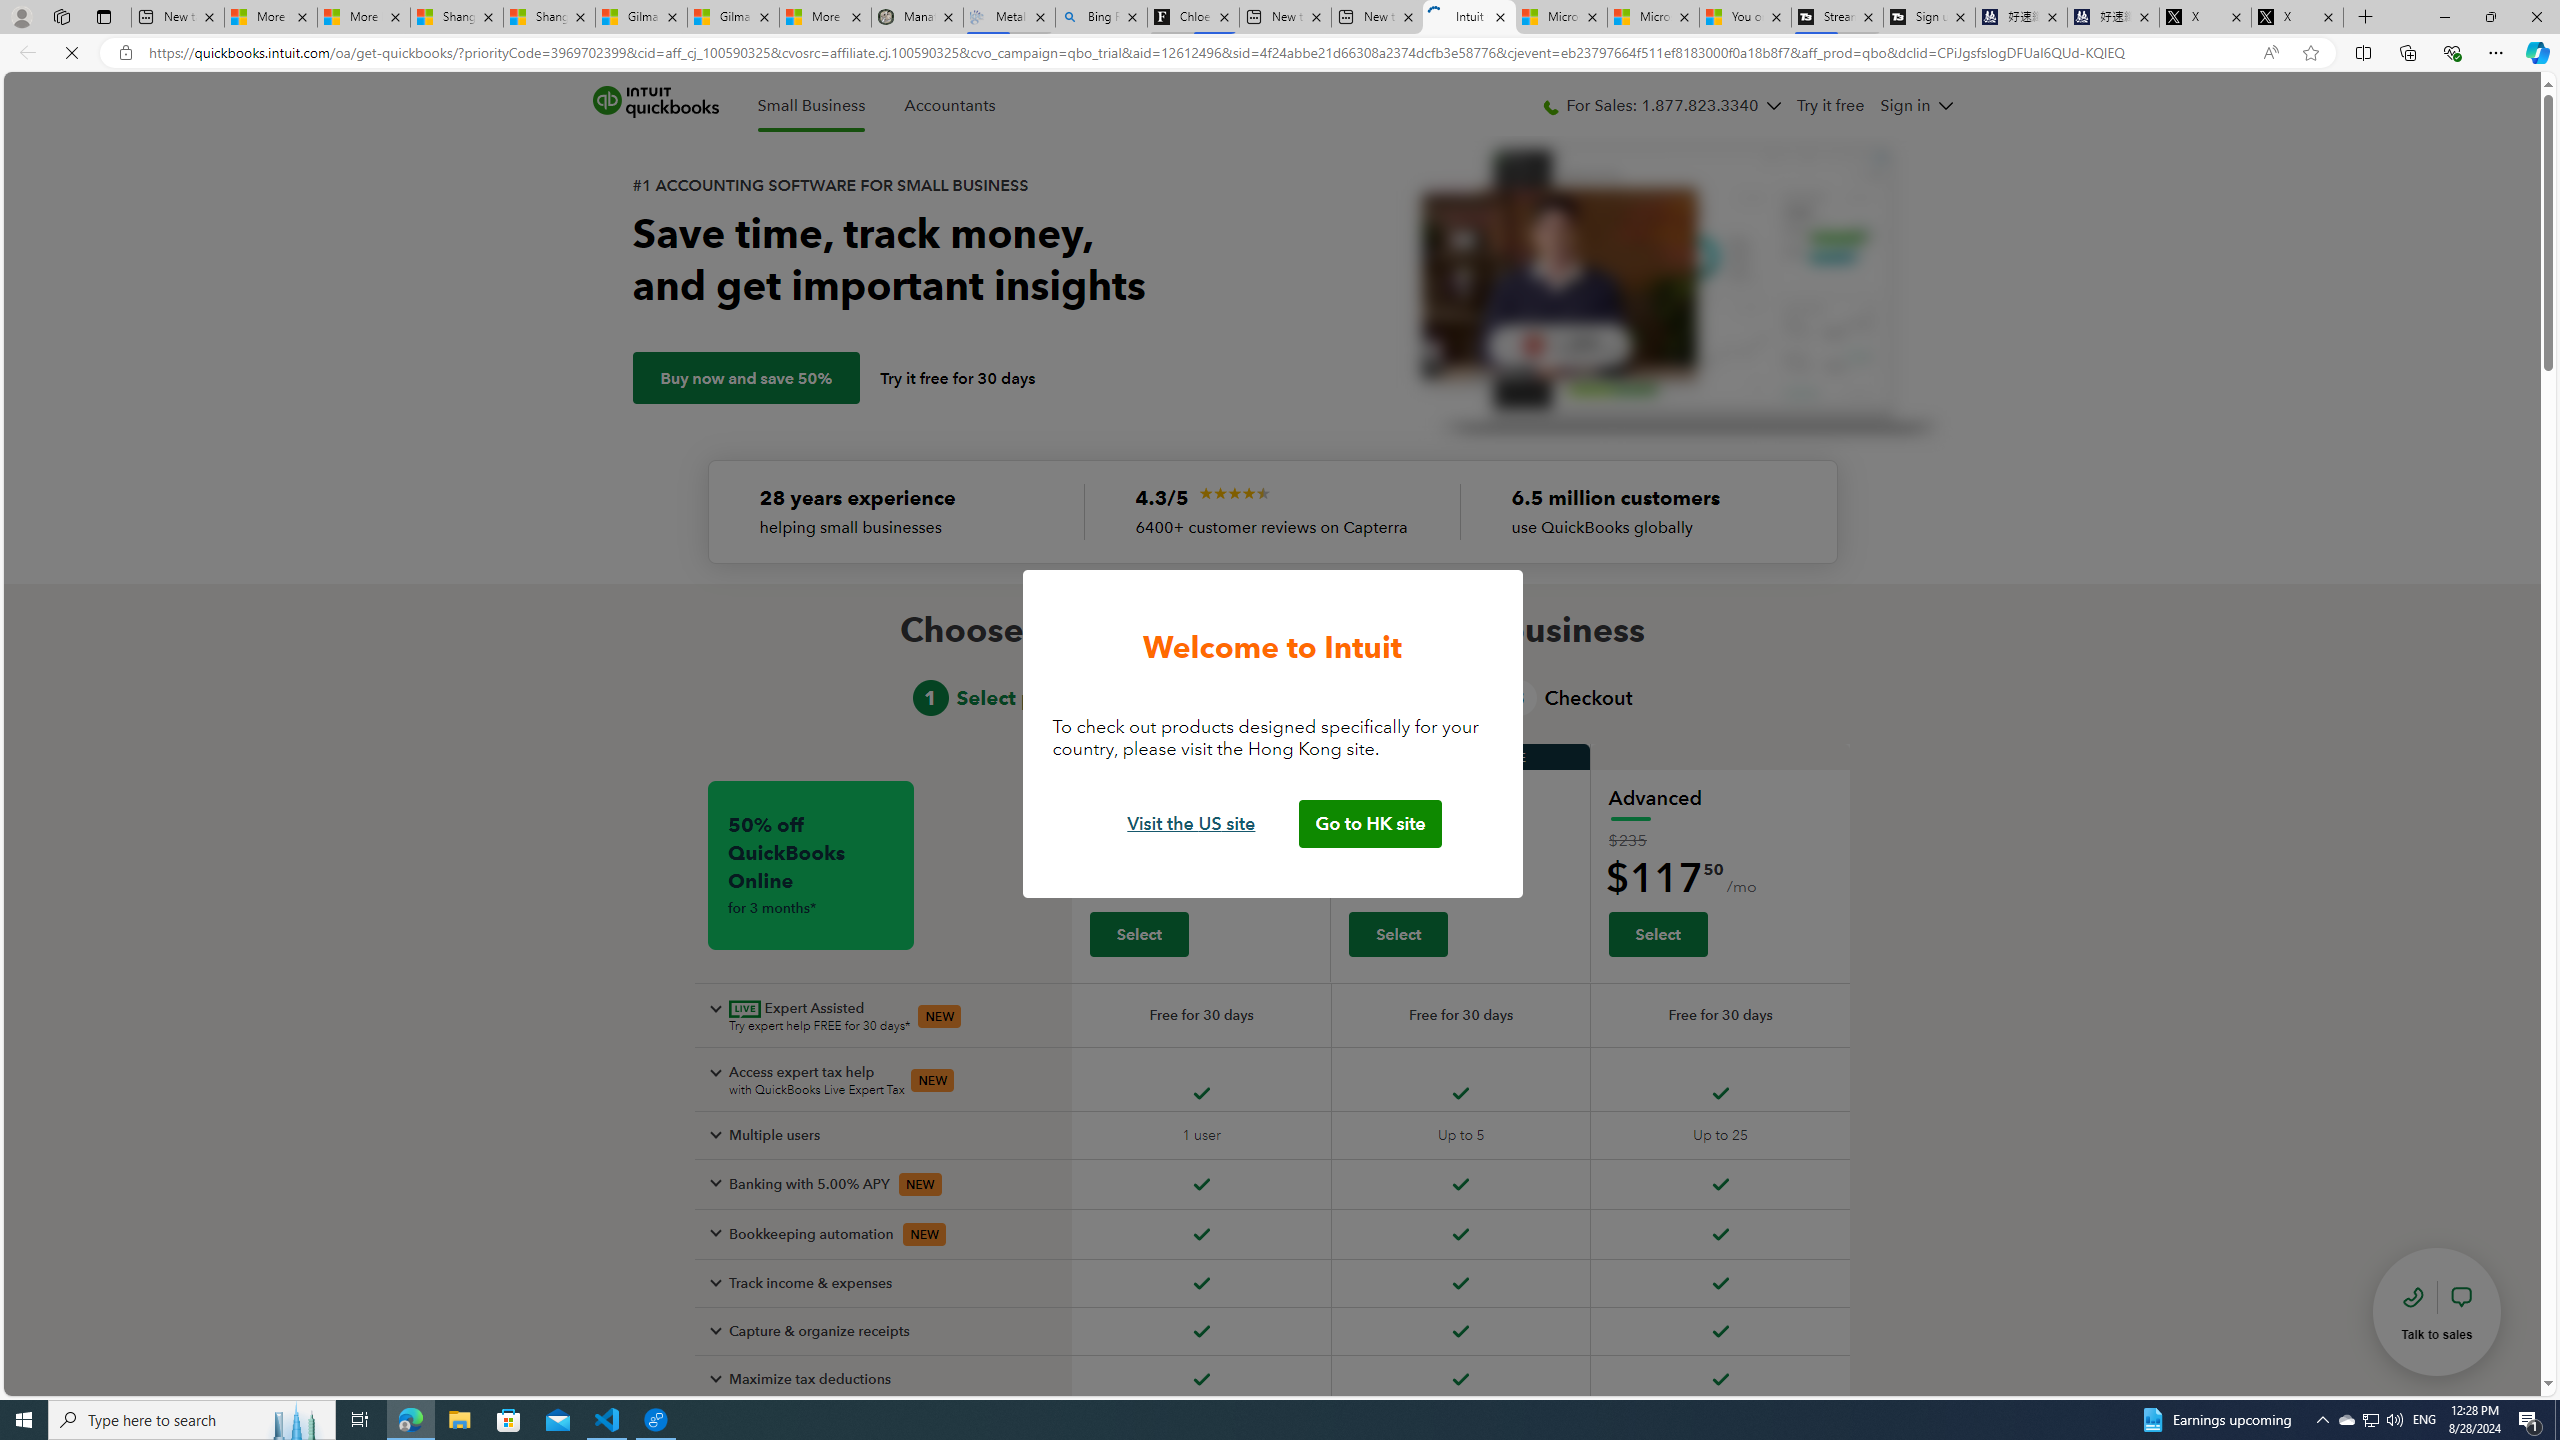  I want to click on Select simple start, so click(1138, 934).